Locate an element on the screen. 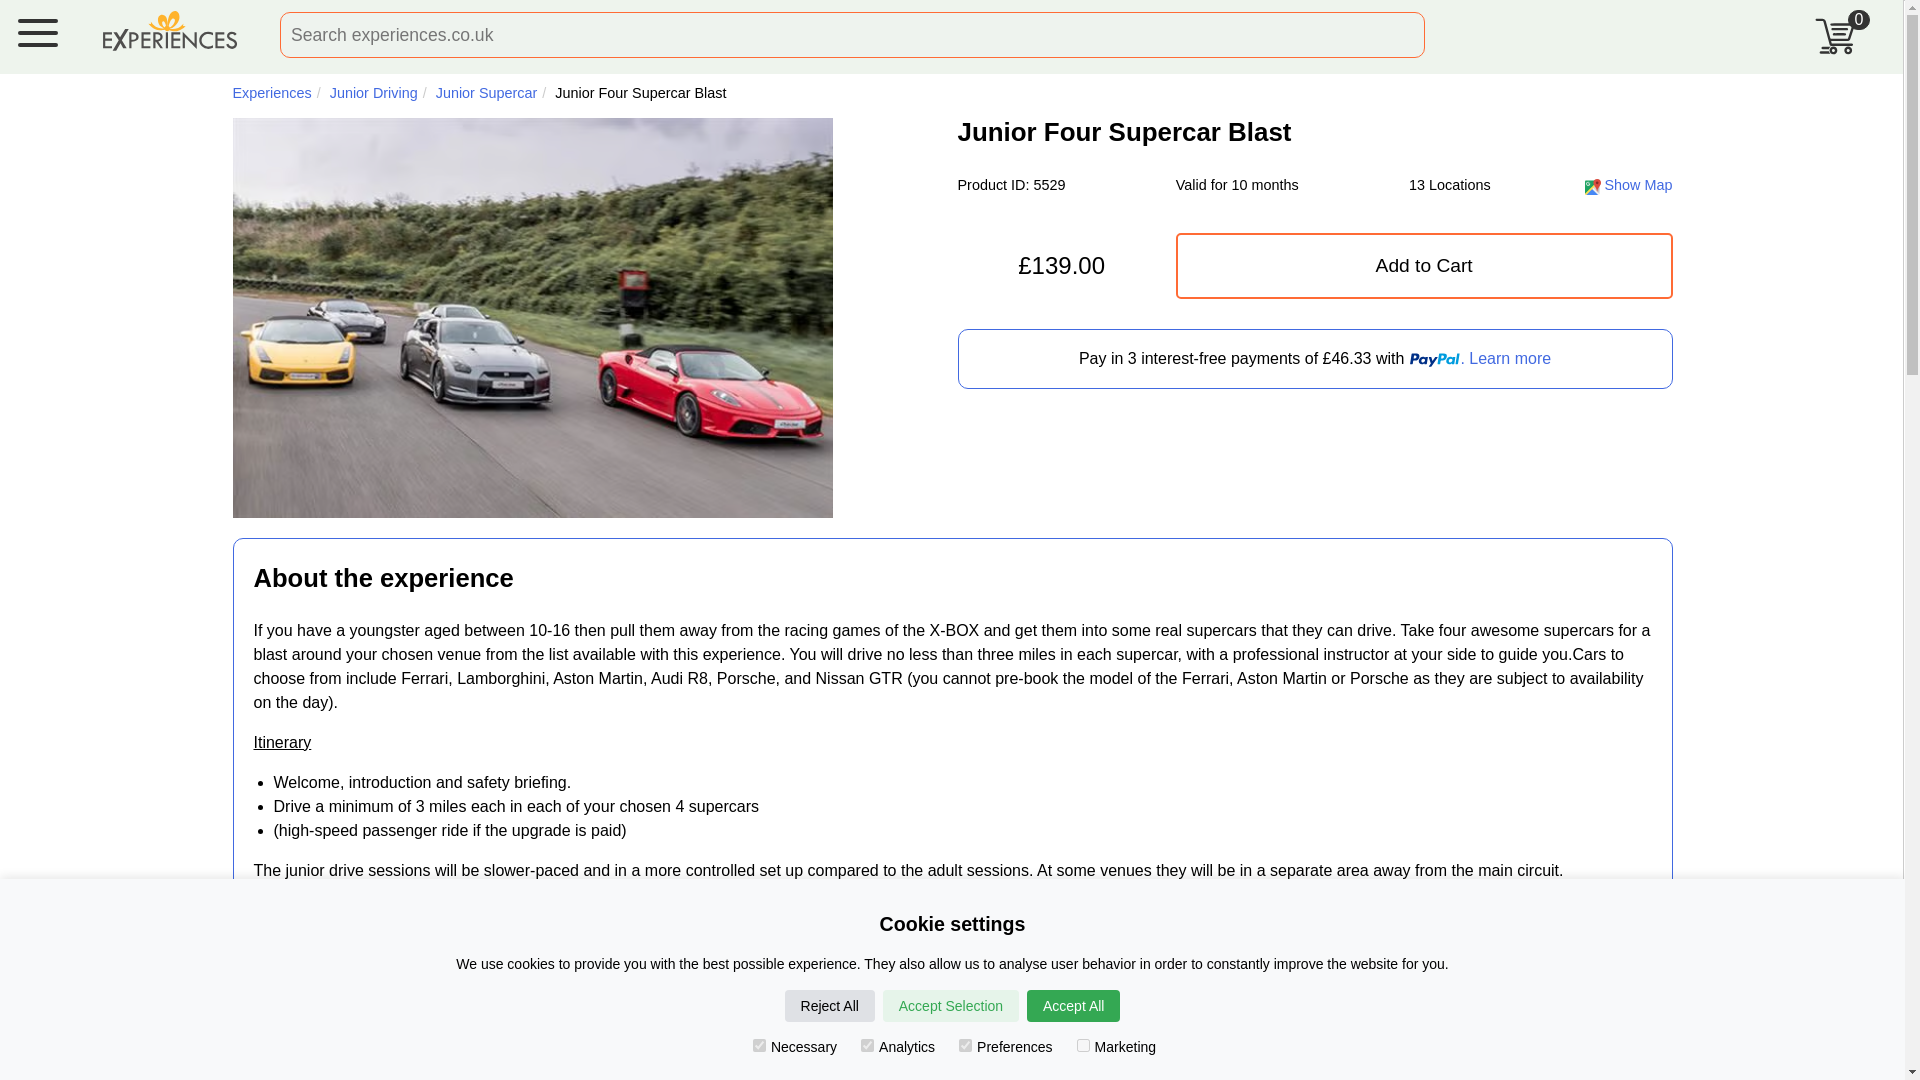 The width and height of the screenshot is (1920, 1080). Preferences is located at coordinates (964, 1044).